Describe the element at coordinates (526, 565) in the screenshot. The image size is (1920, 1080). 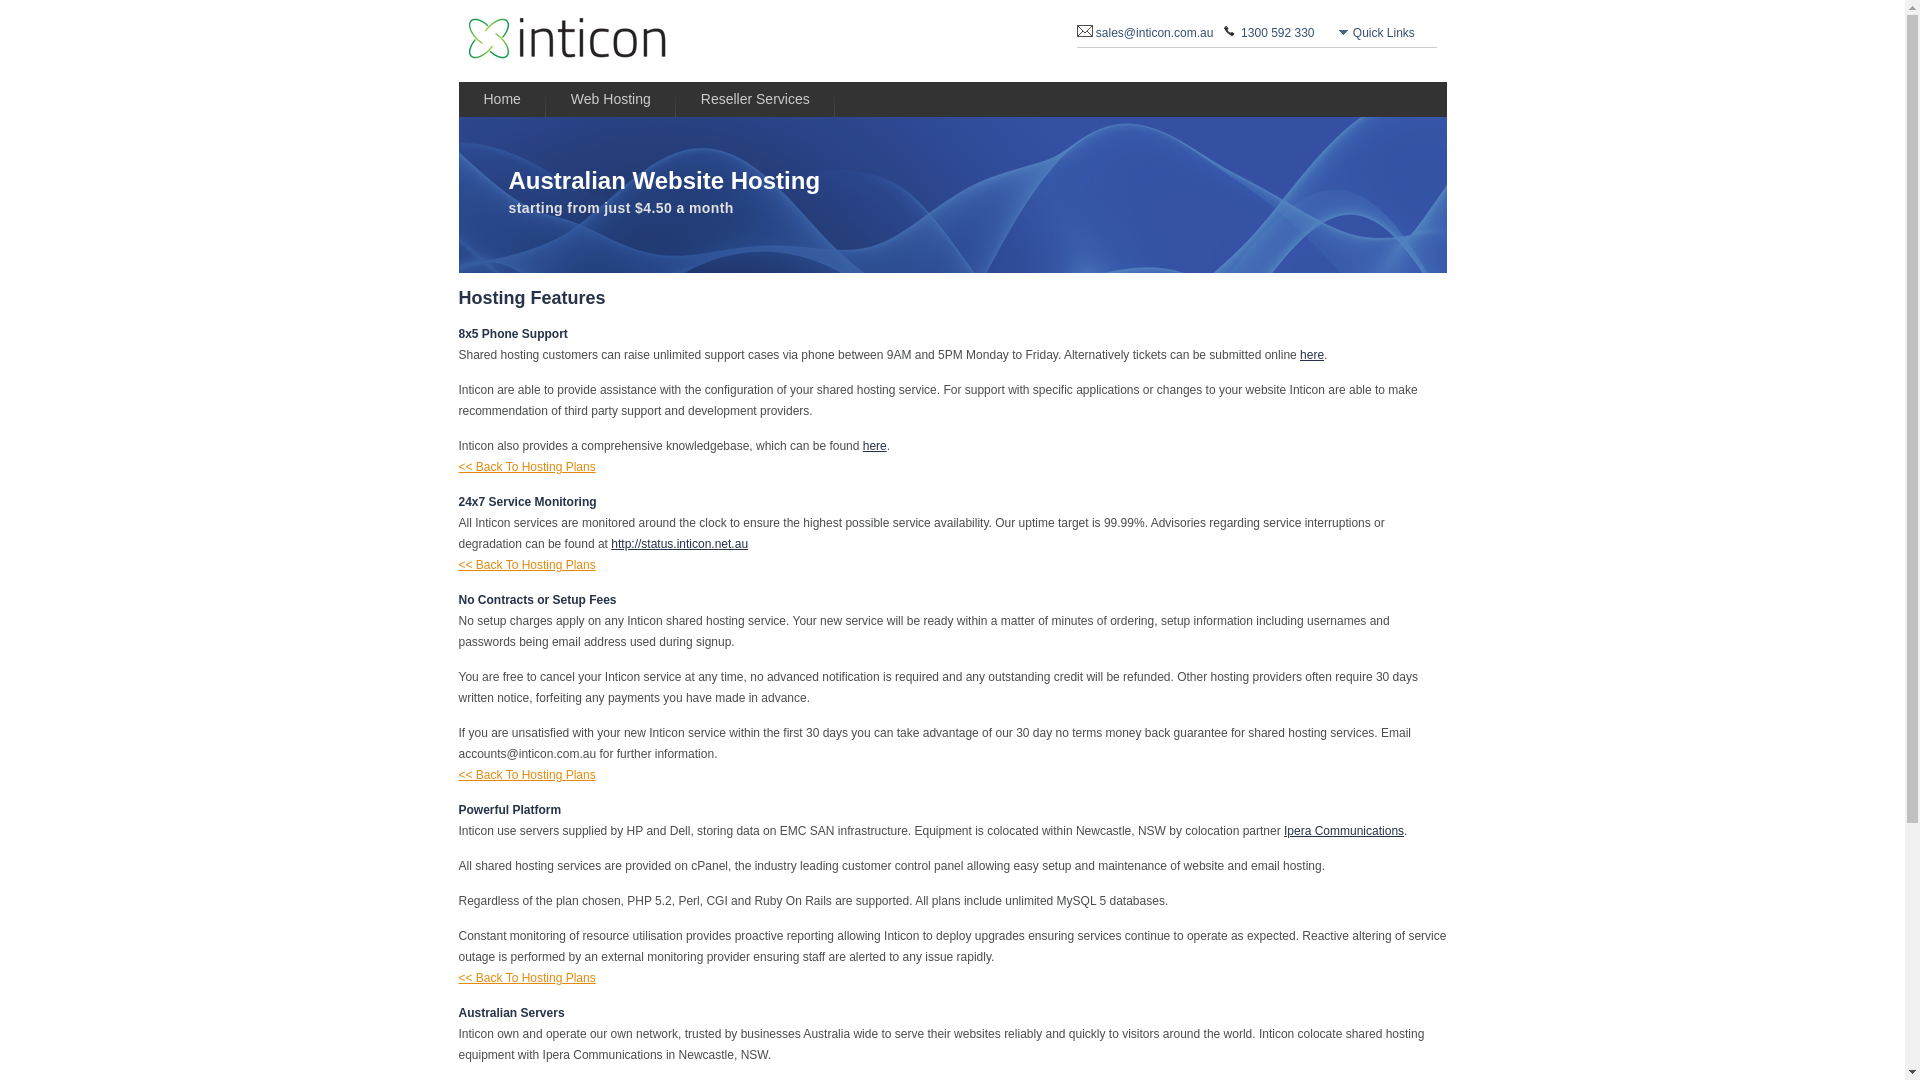
I see `<< Back To Hosting Plans` at that location.